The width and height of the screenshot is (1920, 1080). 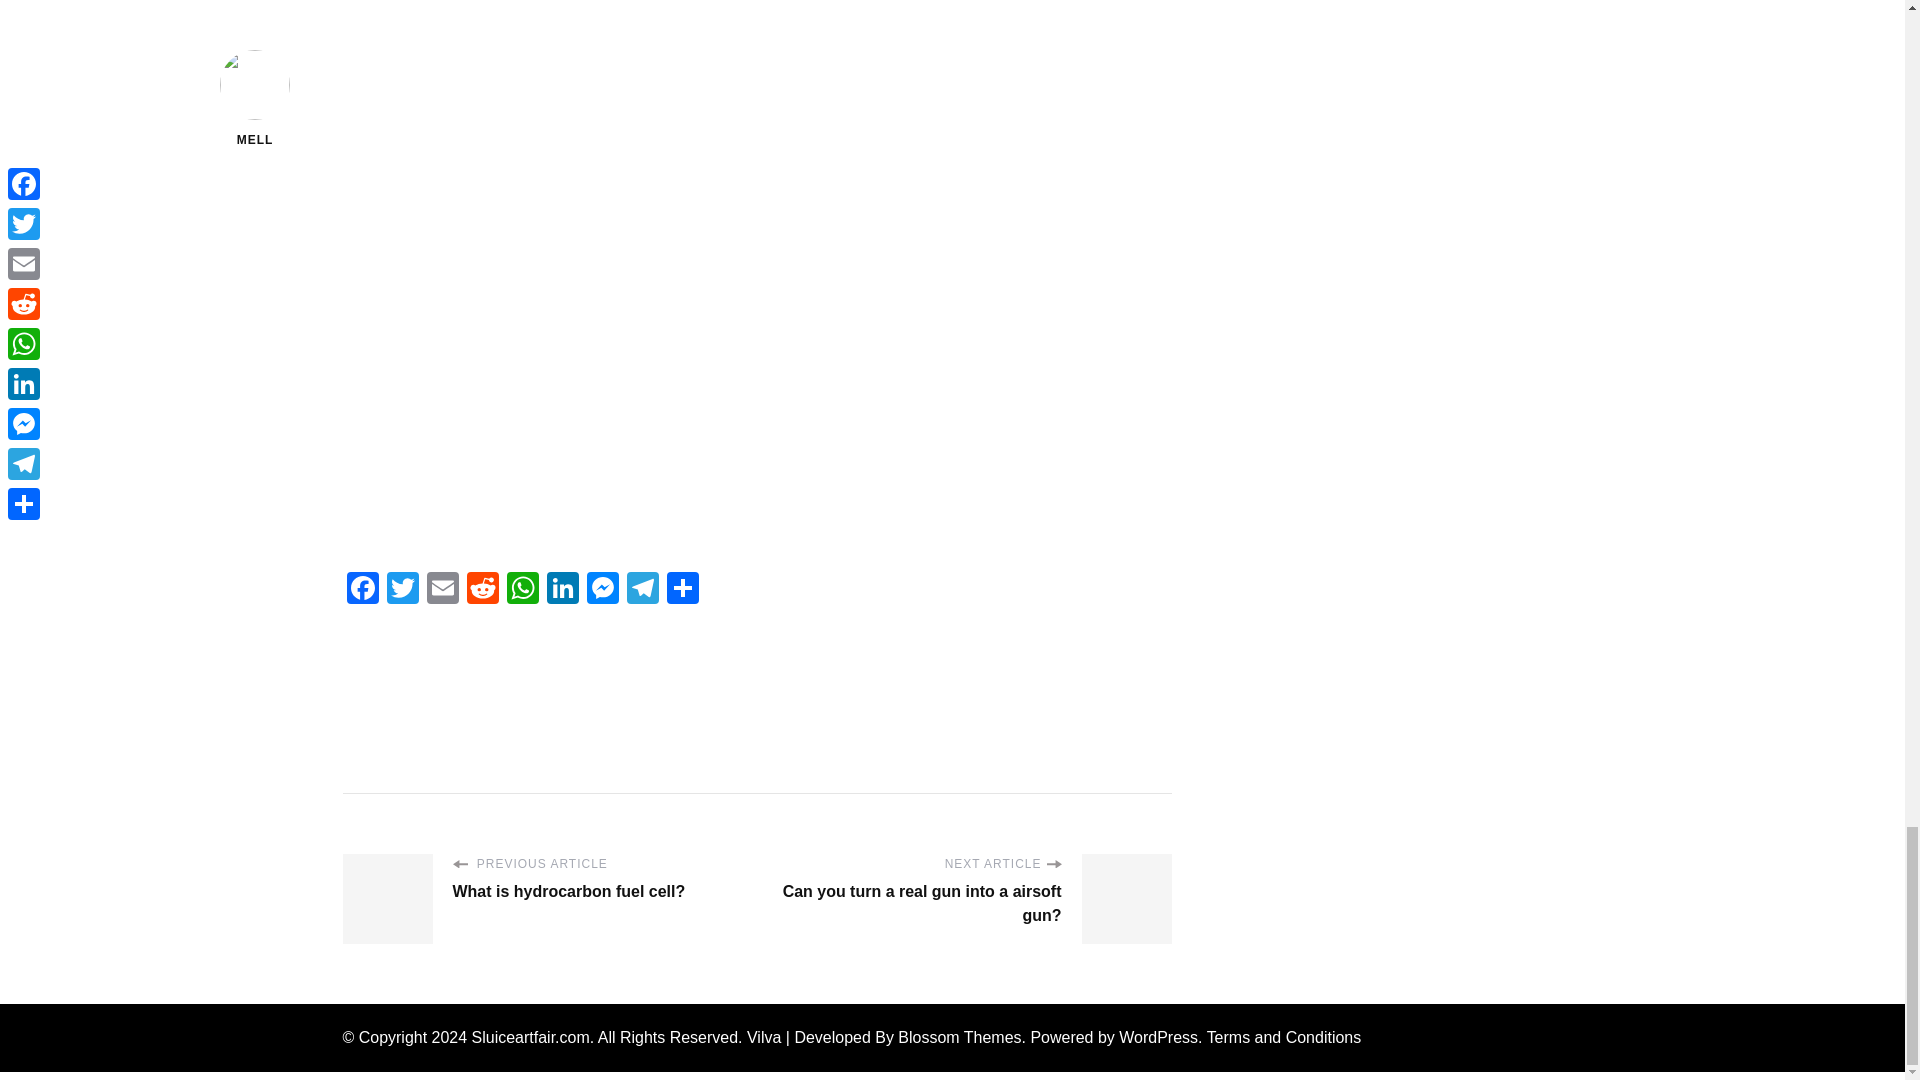 What do you see at coordinates (362, 590) in the screenshot?
I see `Facebook` at bounding box center [362, 590].